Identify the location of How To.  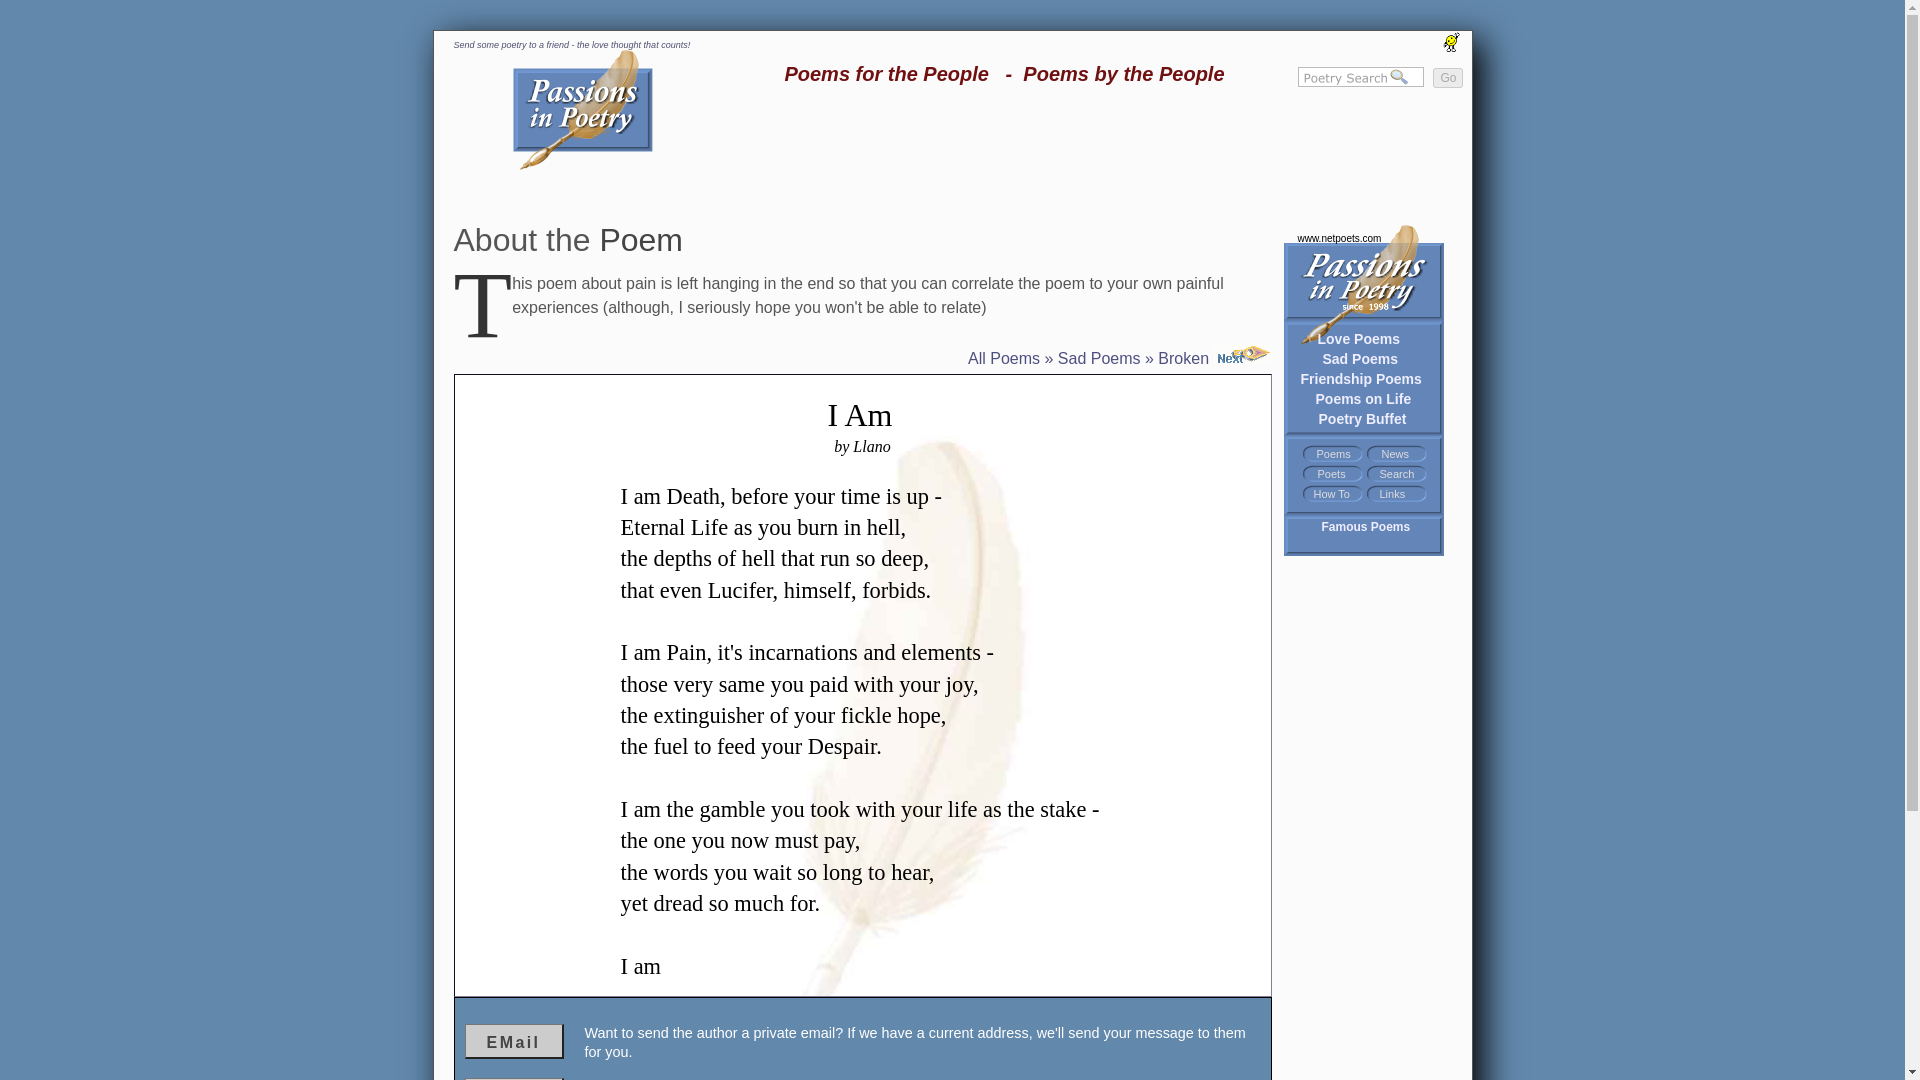
(1331, 494).